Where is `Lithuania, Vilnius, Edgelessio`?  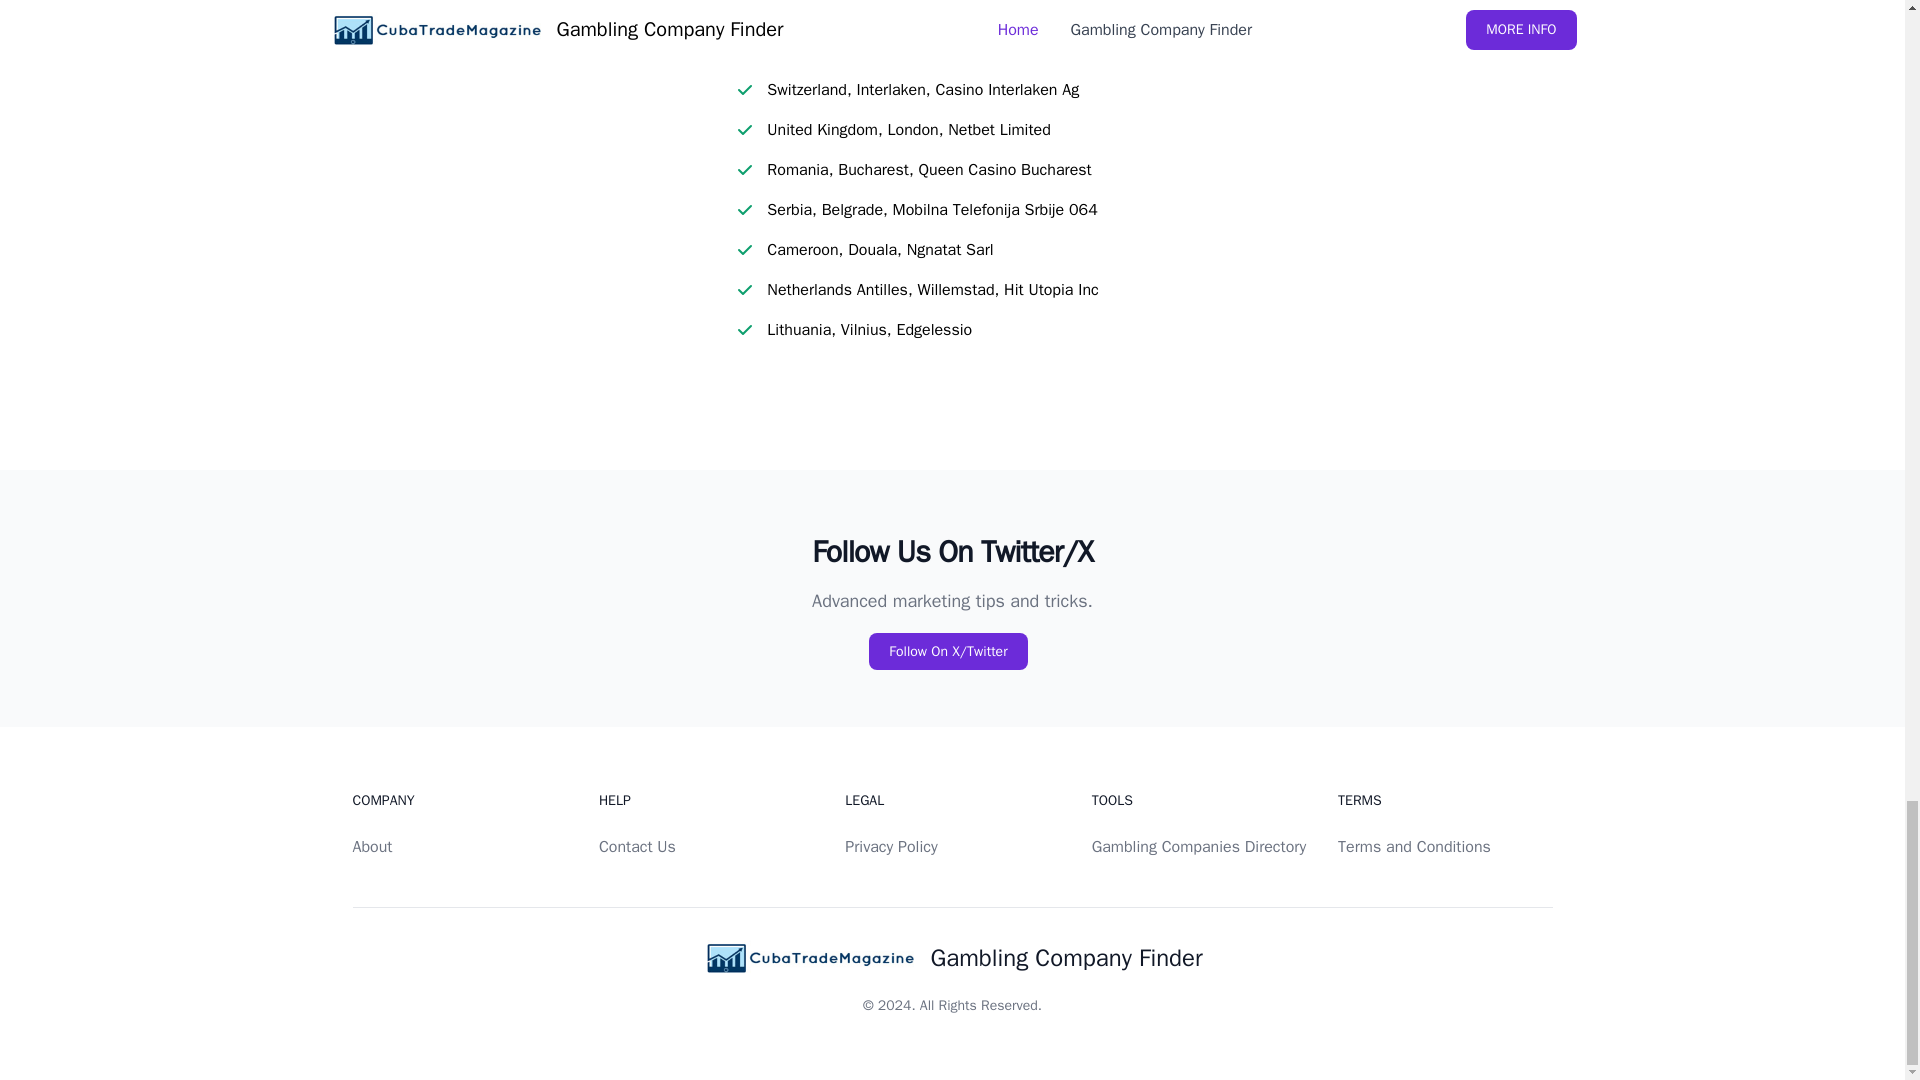
Lithuania, Vilnius, Edgelessio is located at coordinates (868, 330).